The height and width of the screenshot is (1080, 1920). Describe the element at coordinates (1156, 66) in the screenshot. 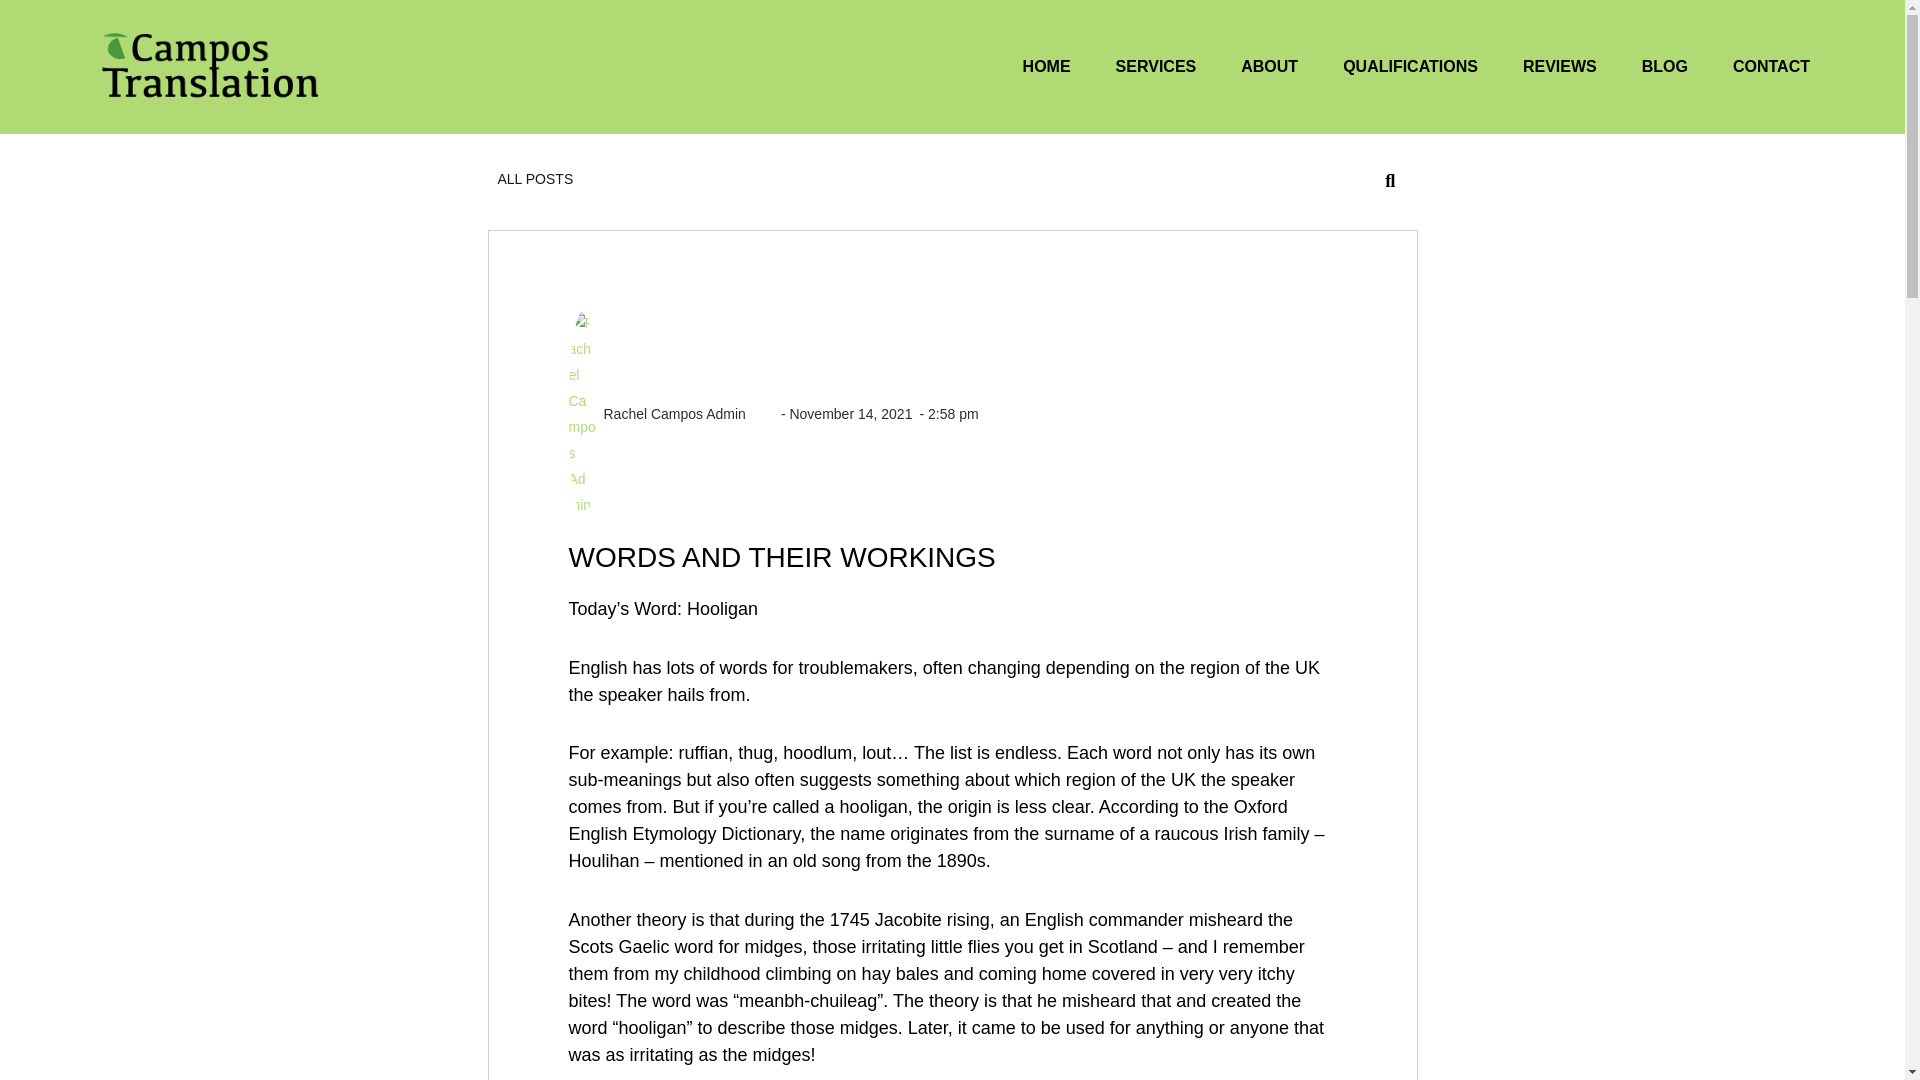

I see `SERVICES` at that location.